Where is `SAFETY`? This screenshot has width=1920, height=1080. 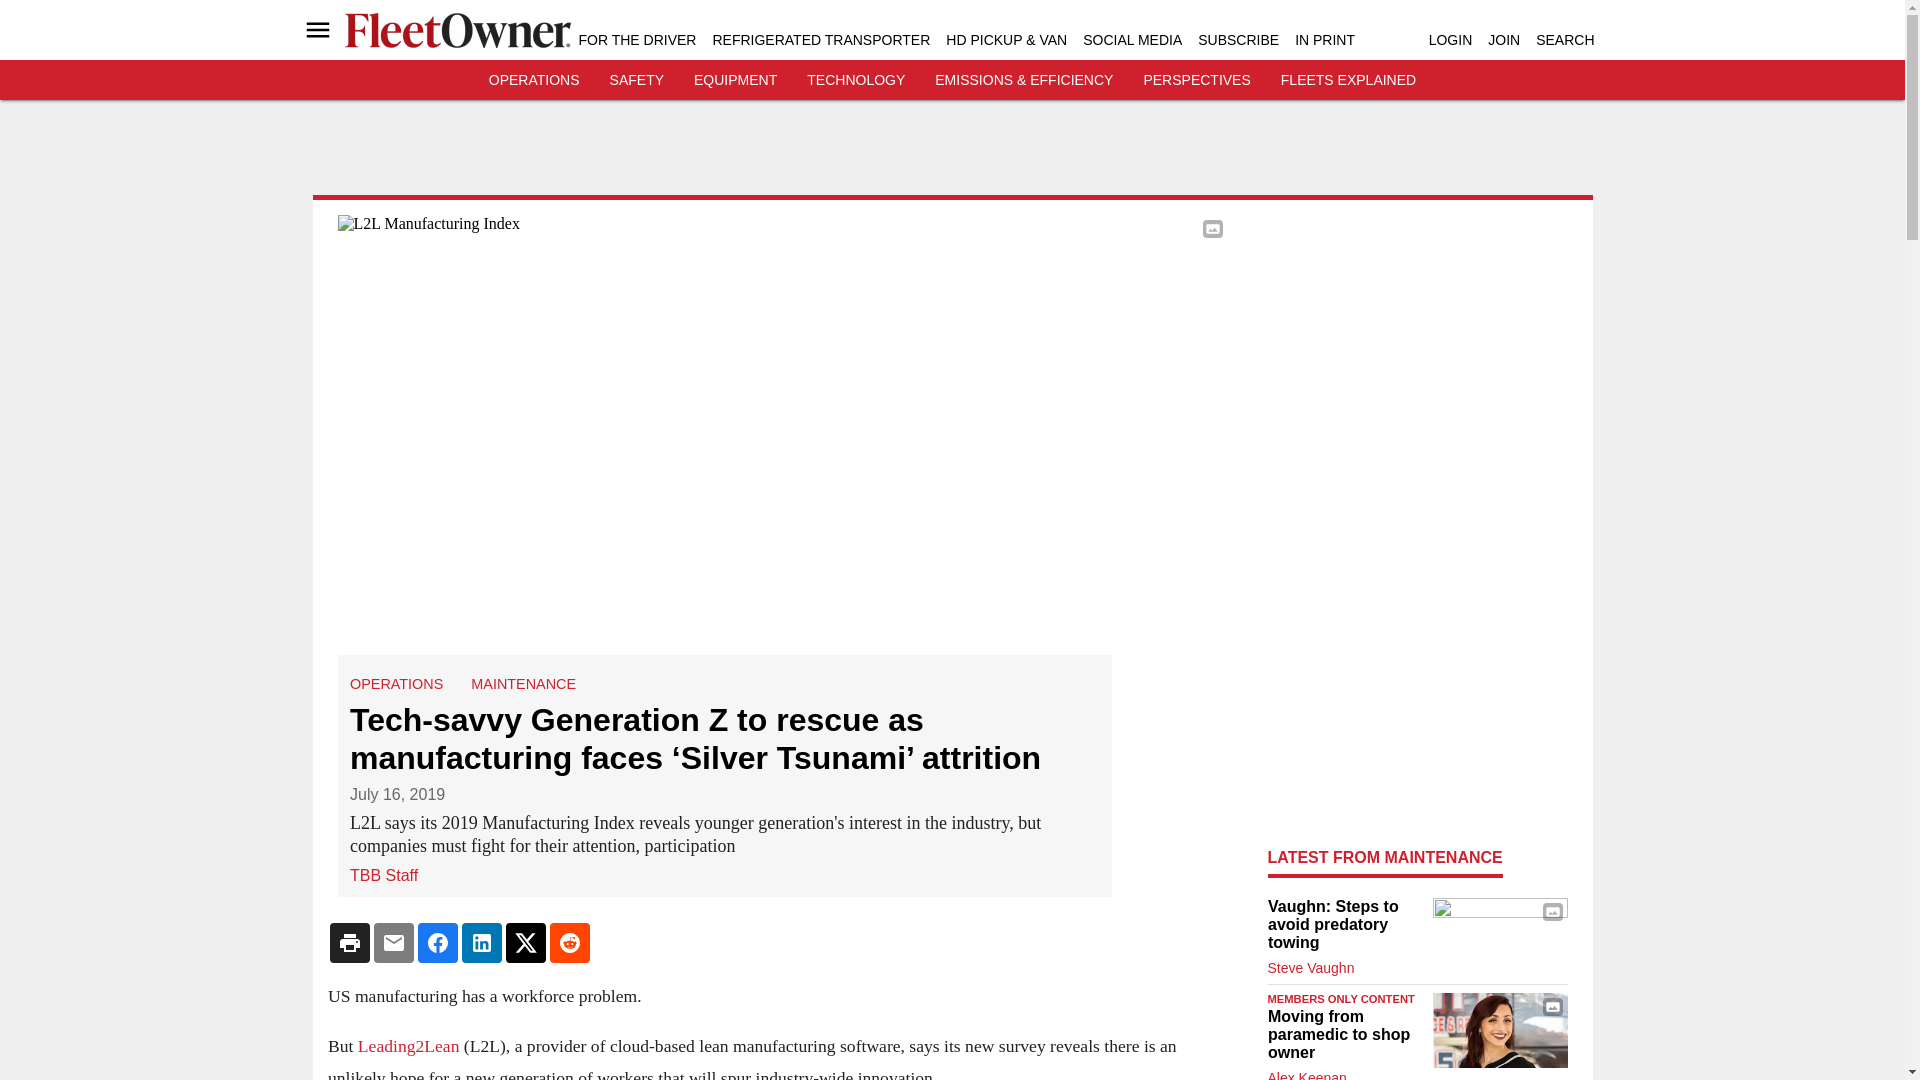
SAFETY is located at coordinates (637, 80).